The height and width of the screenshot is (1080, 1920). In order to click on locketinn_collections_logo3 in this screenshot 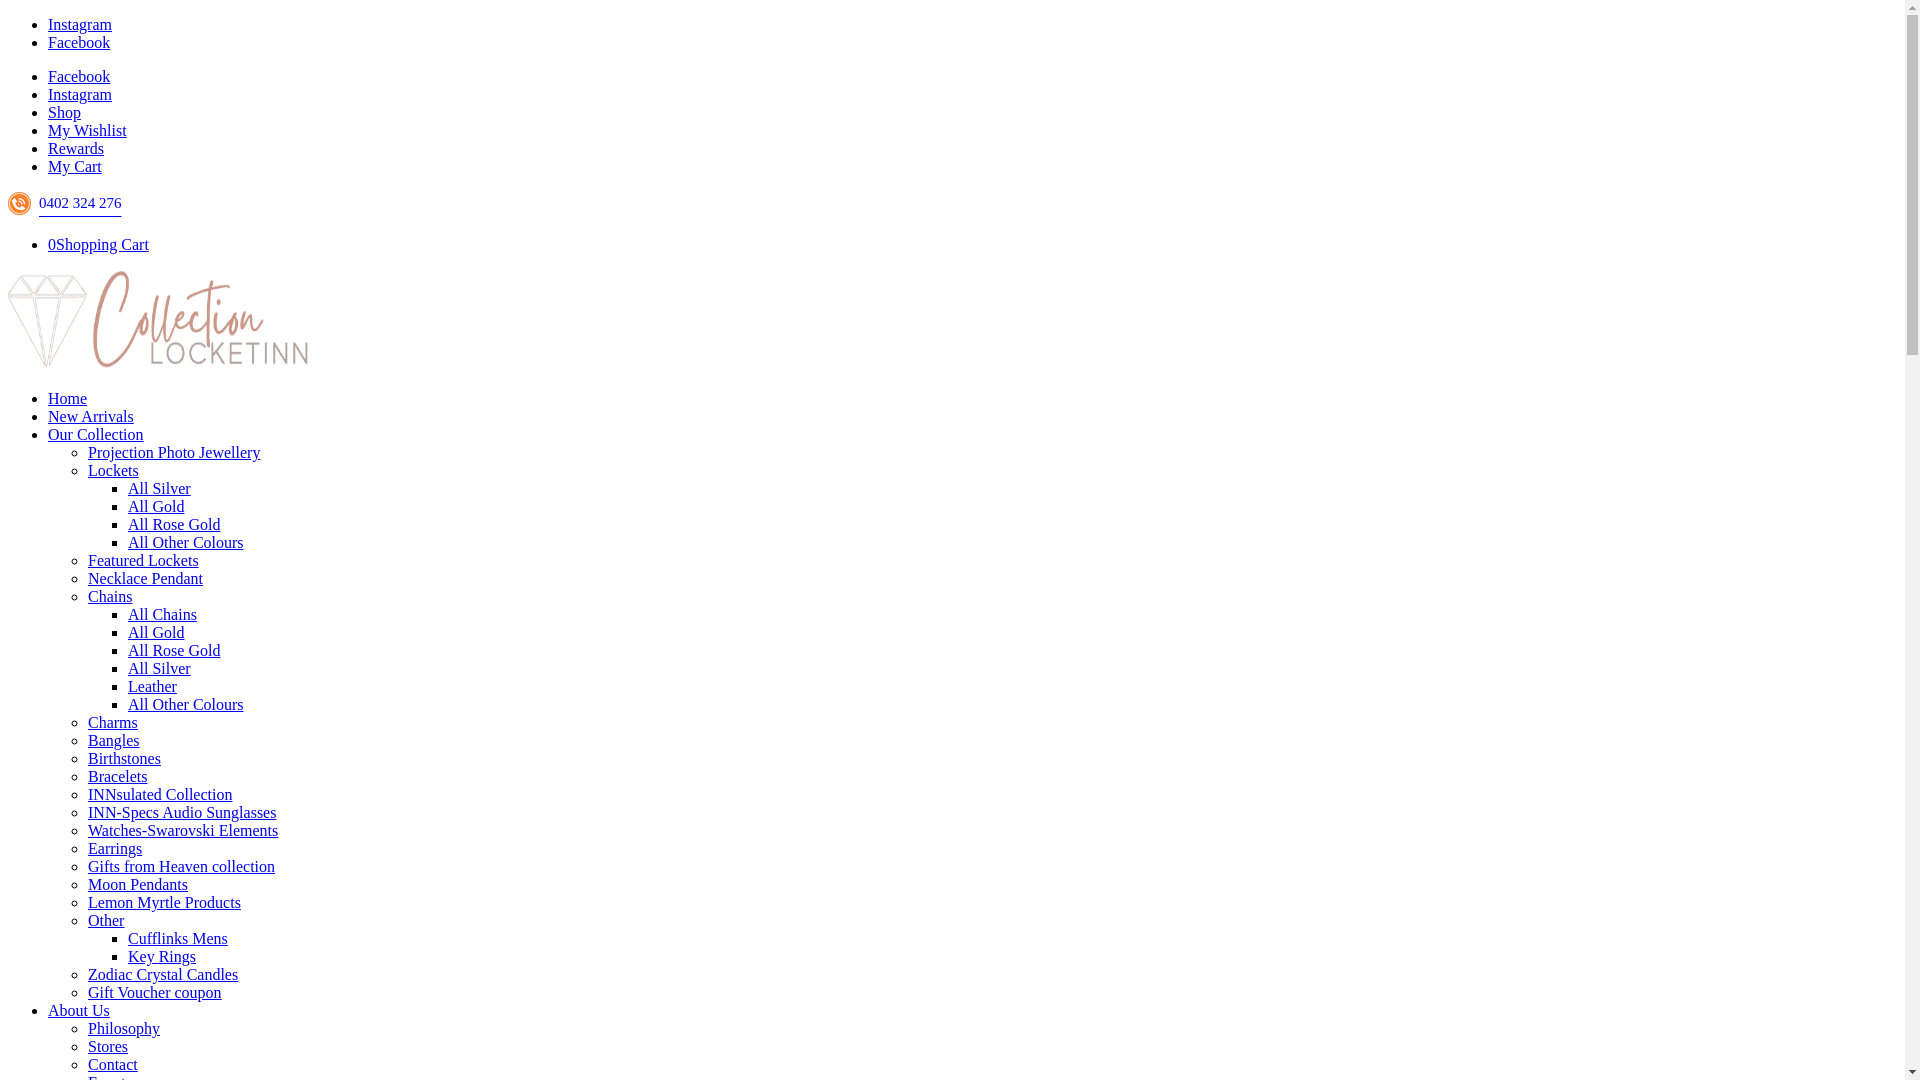, I will do `click(158, 320)`.